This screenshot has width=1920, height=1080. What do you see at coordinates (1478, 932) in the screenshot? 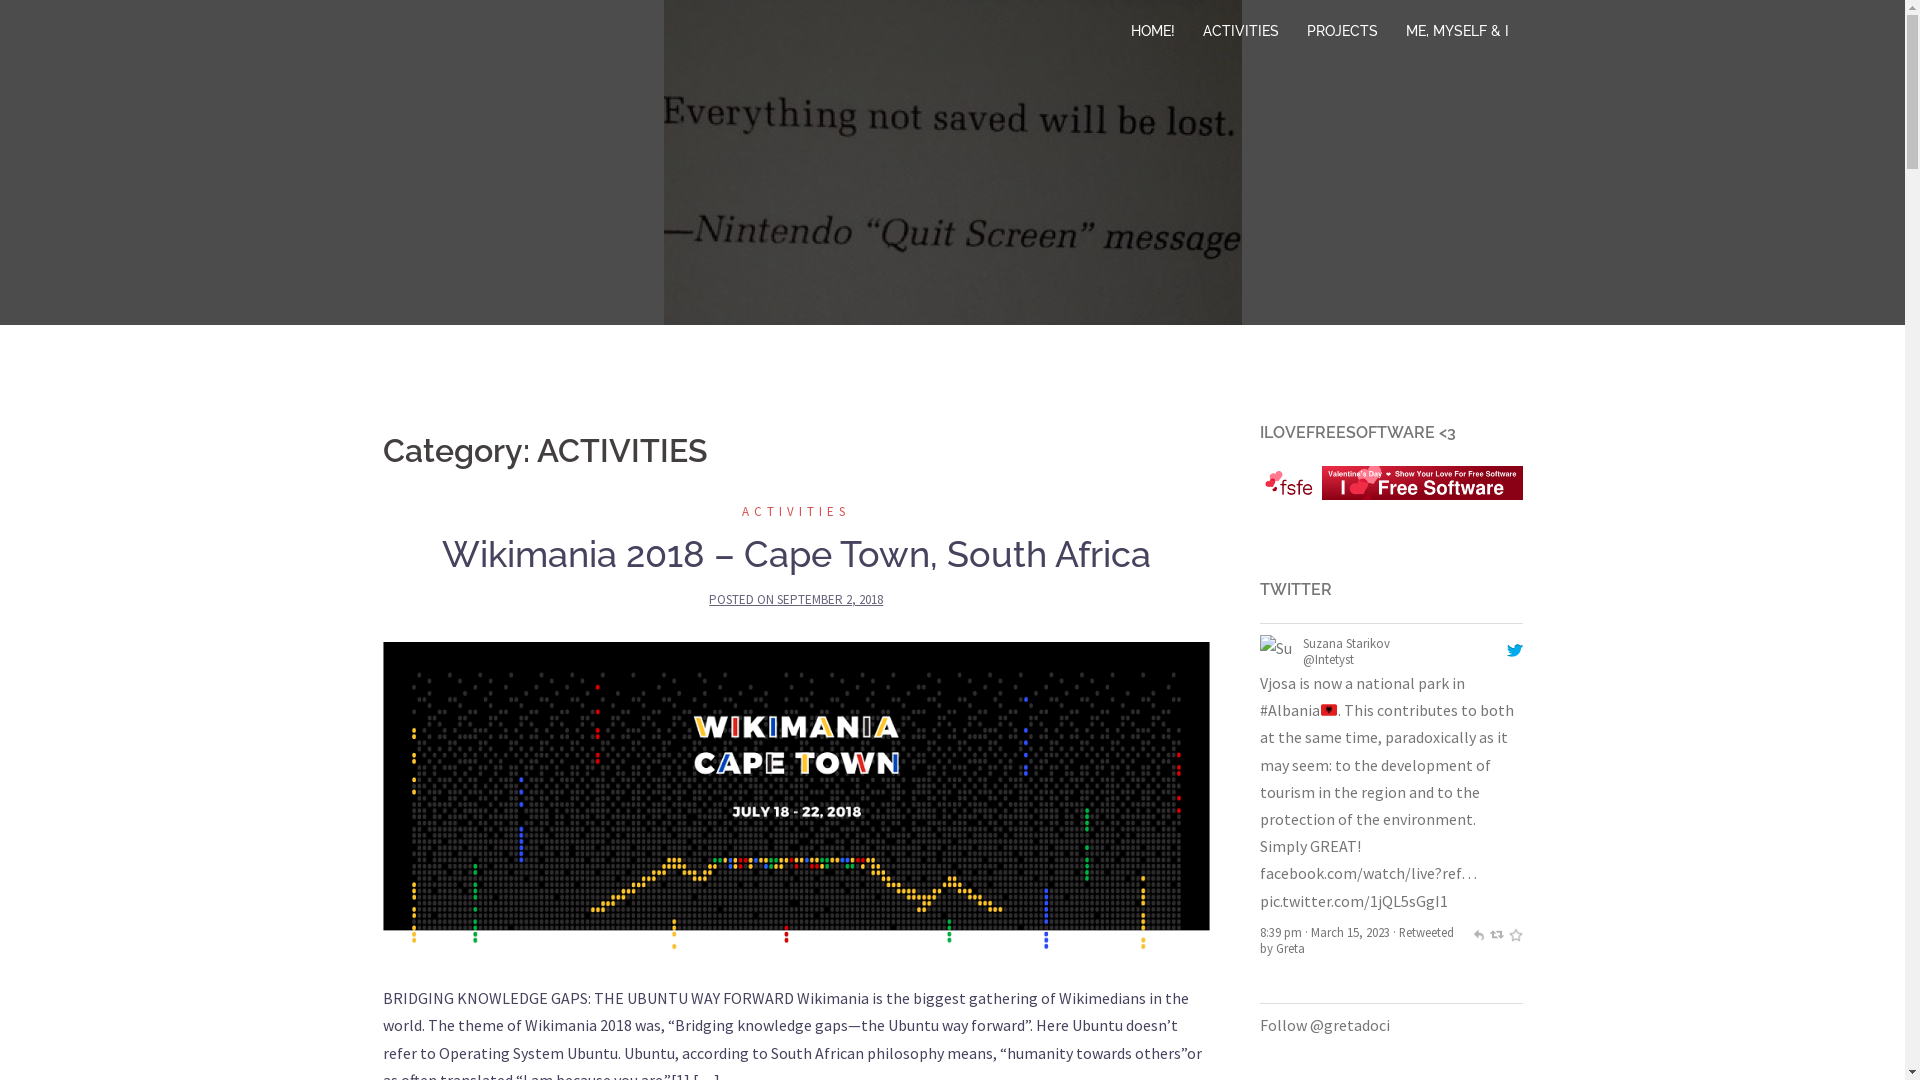
I see `reply` at bounding box center [1478, 932].